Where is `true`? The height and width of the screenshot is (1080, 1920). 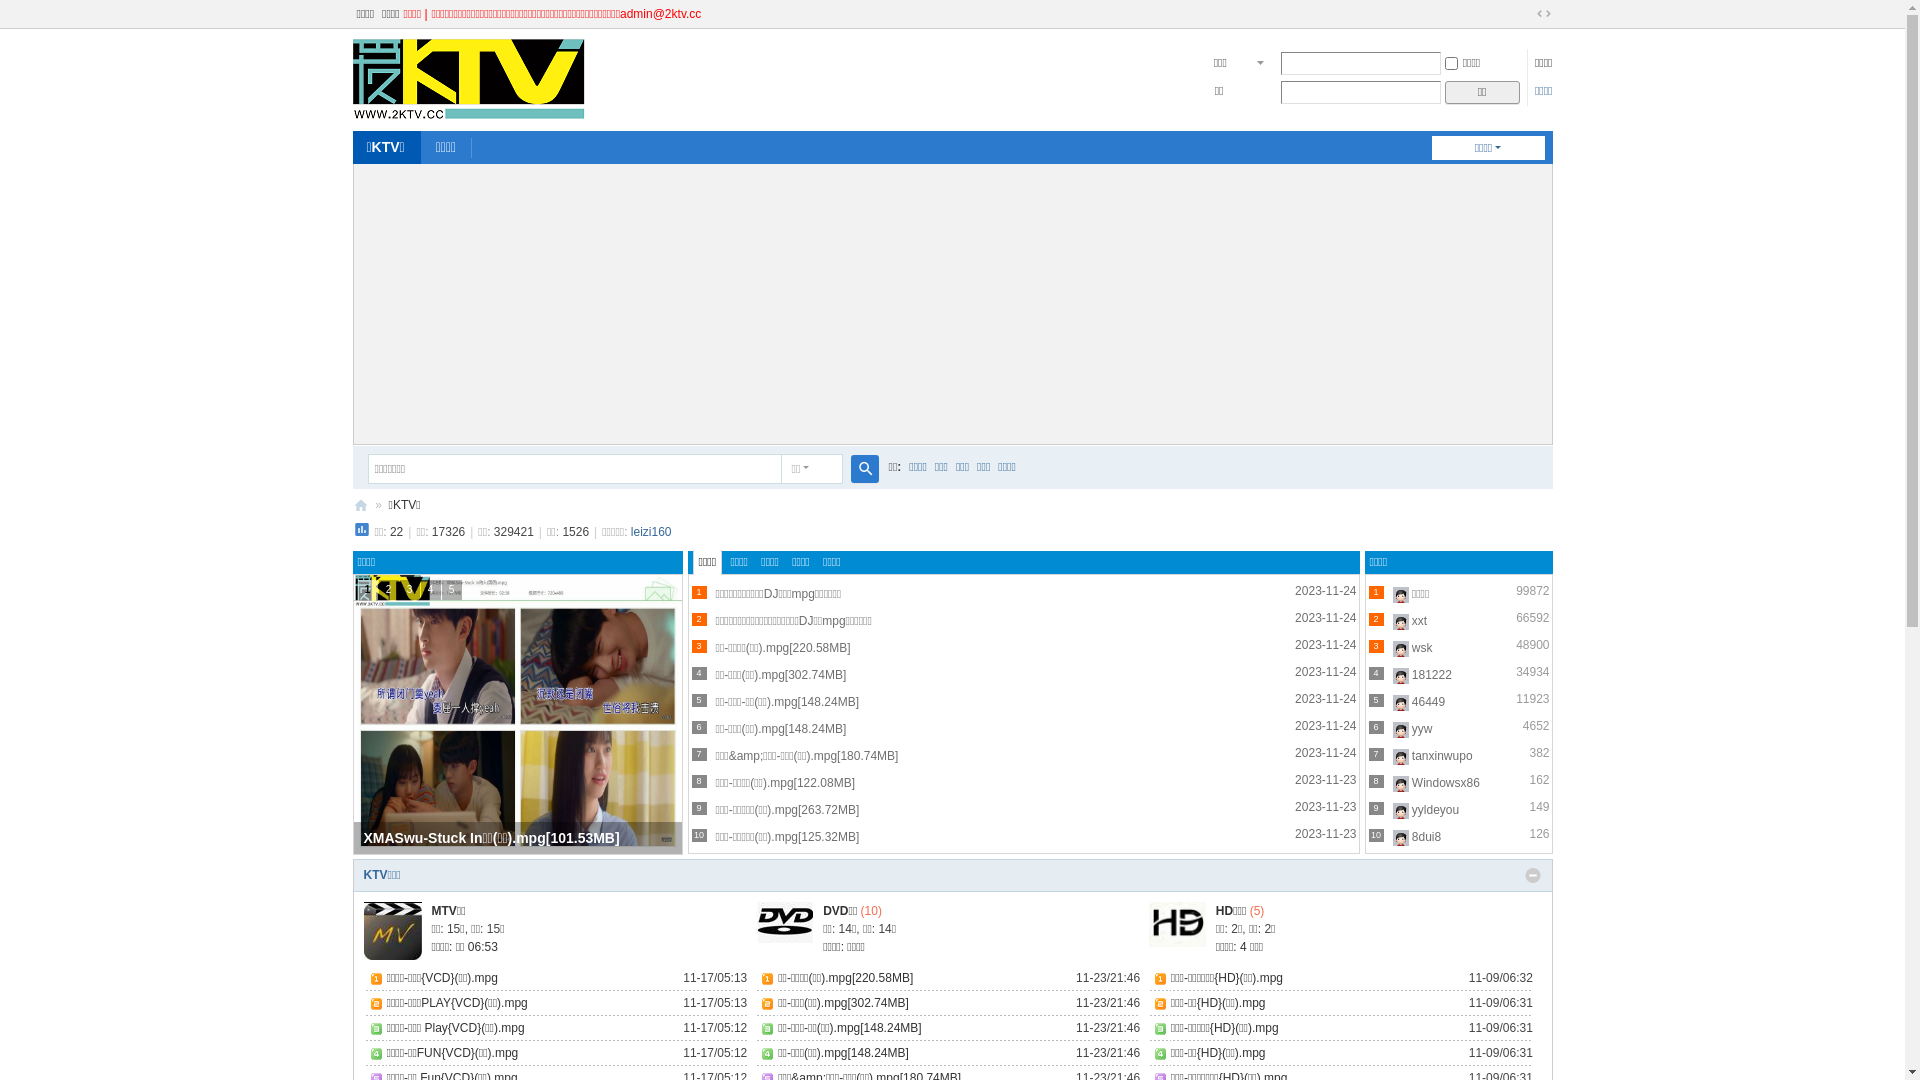 true is located at coordinates (864, 468).